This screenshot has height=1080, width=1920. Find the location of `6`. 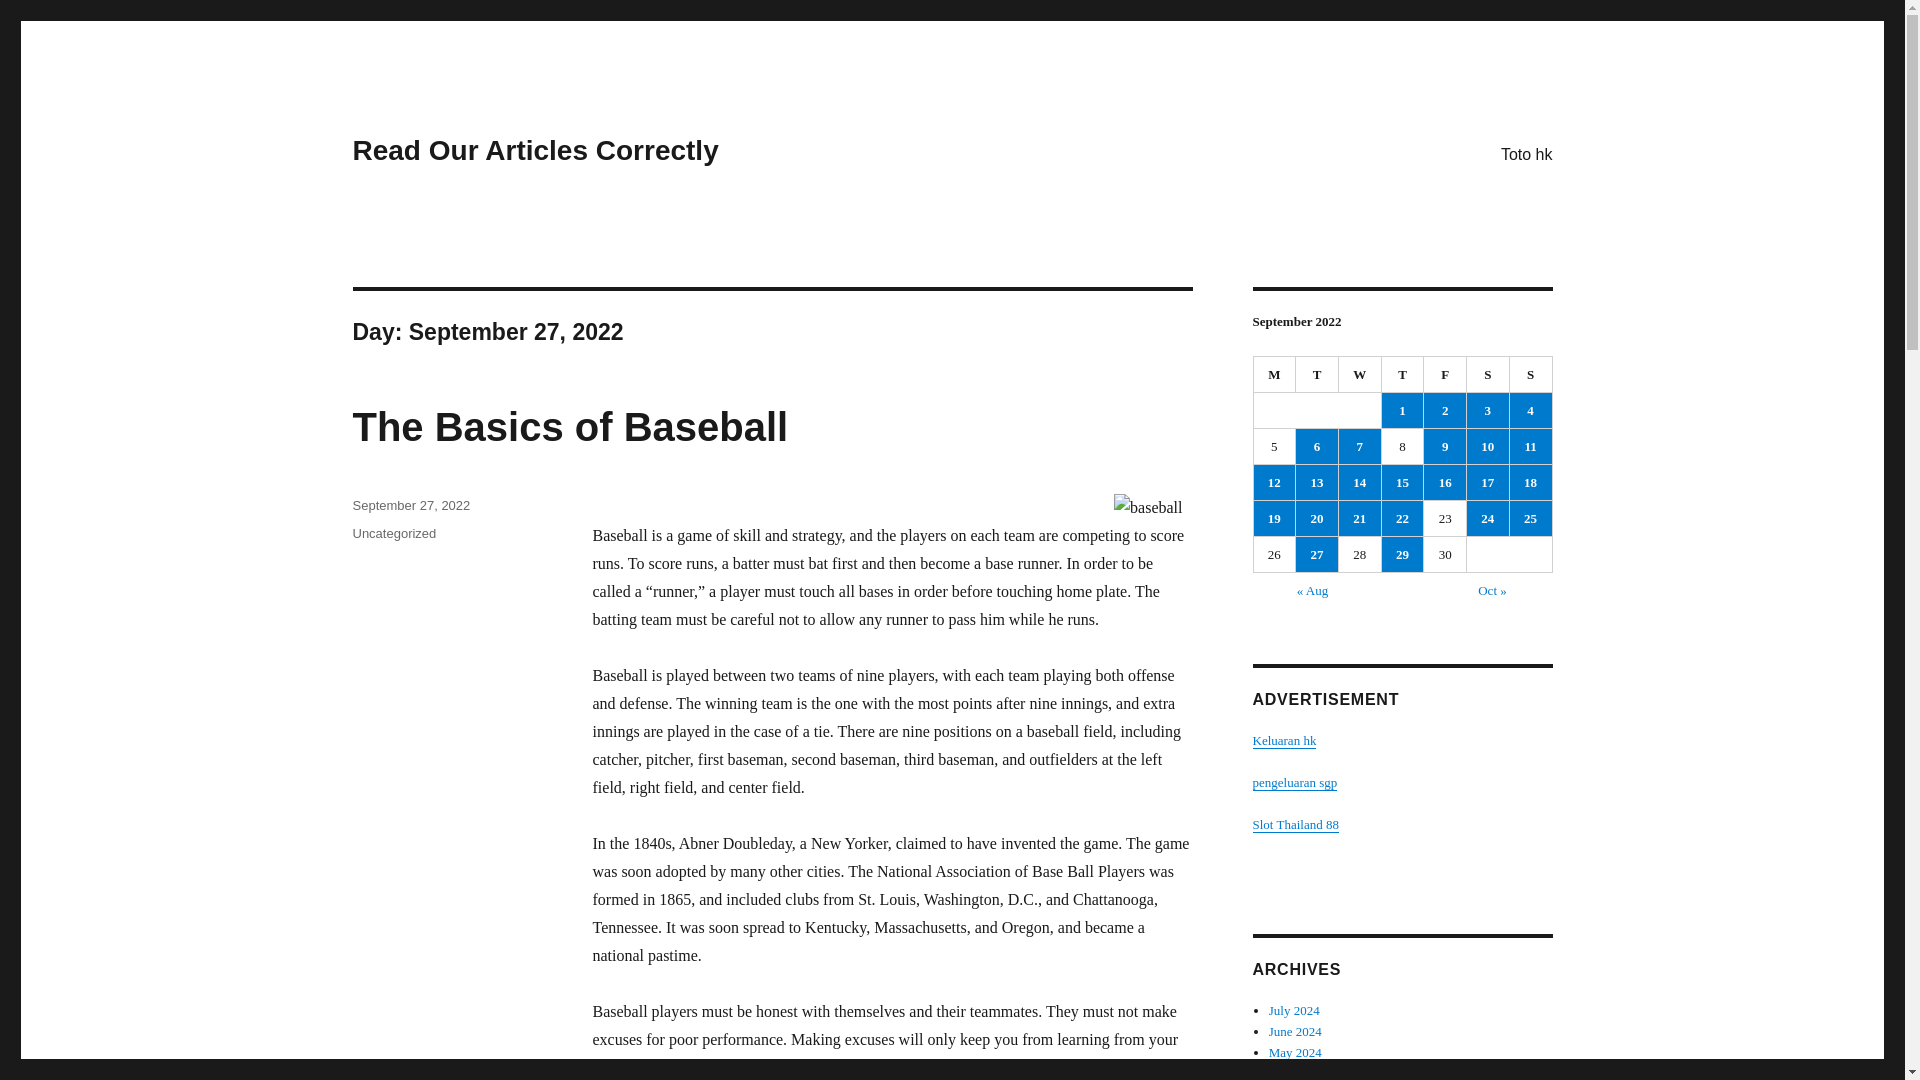

6 is located at coordinates (1317, 446).